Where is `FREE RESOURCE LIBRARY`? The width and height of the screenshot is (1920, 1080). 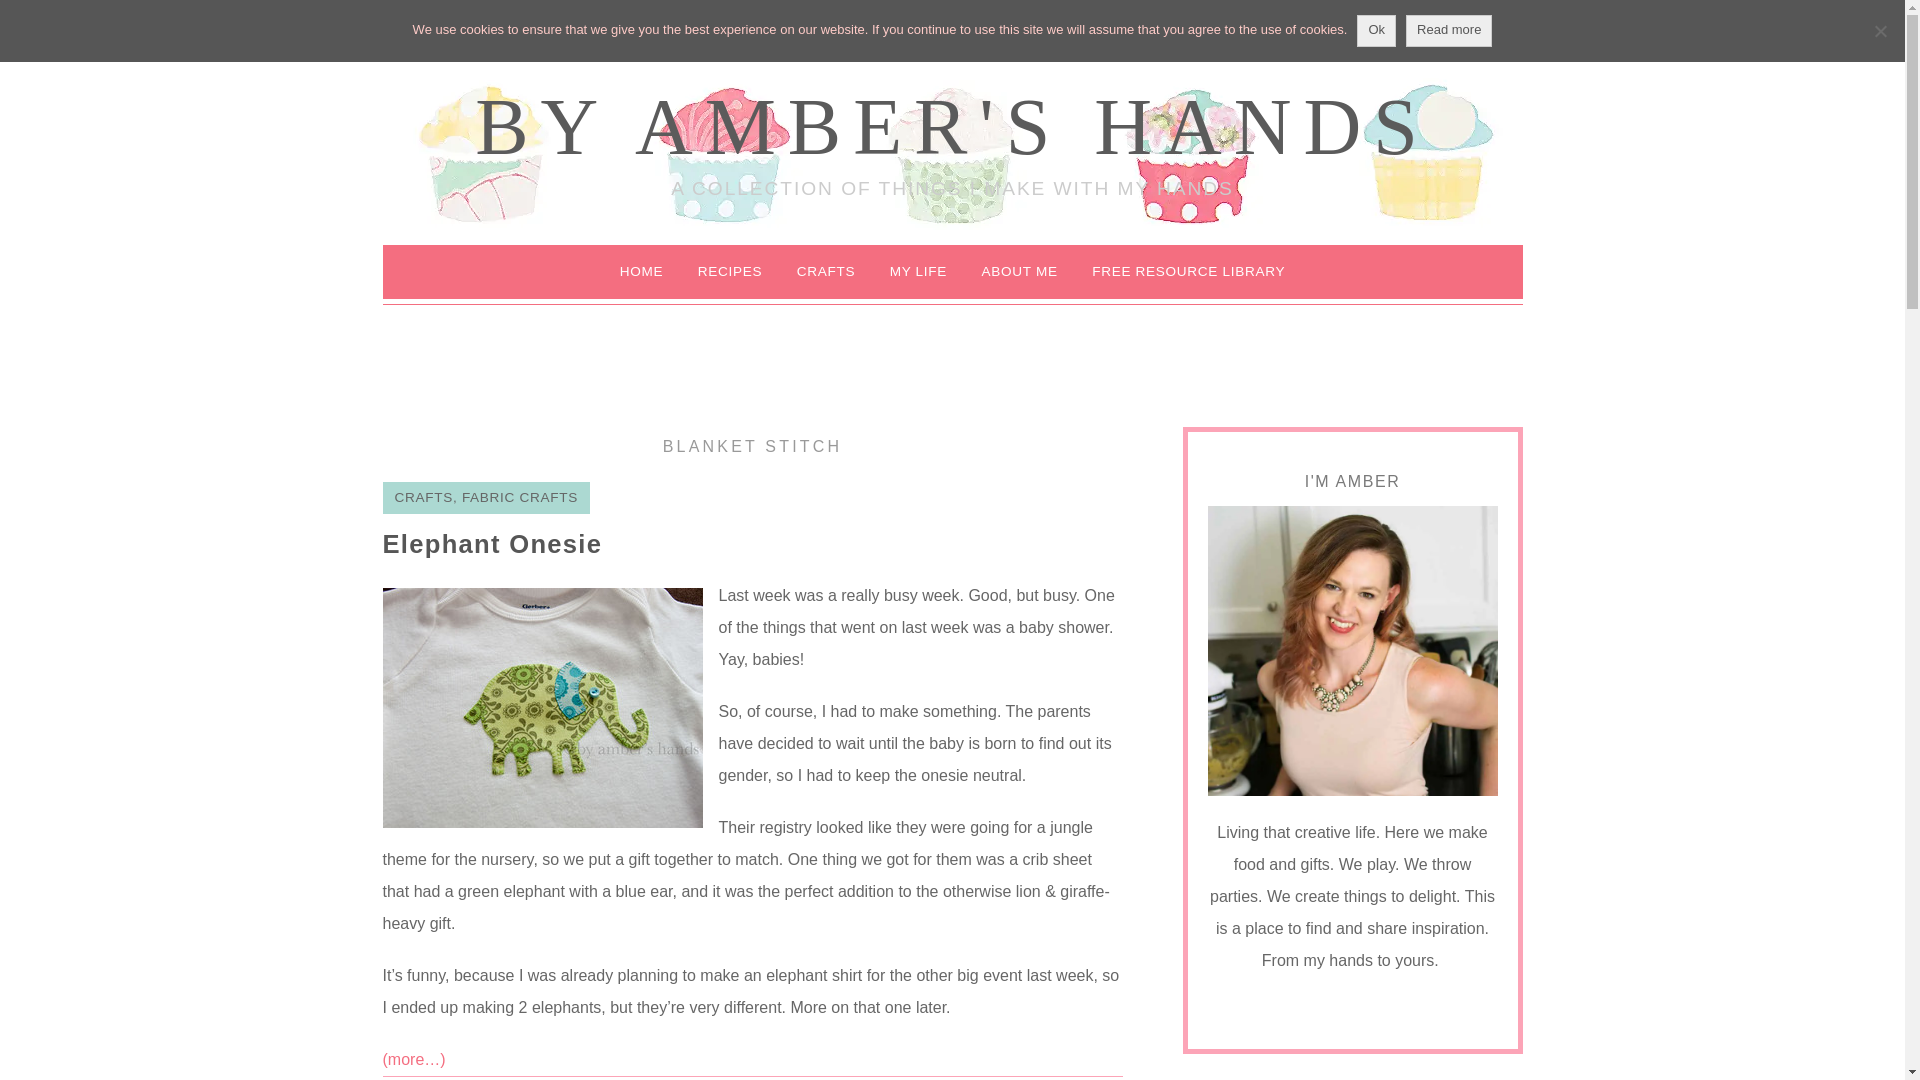
FREE RESOURCE LIBRARY is located at coordinates (1188, 272).